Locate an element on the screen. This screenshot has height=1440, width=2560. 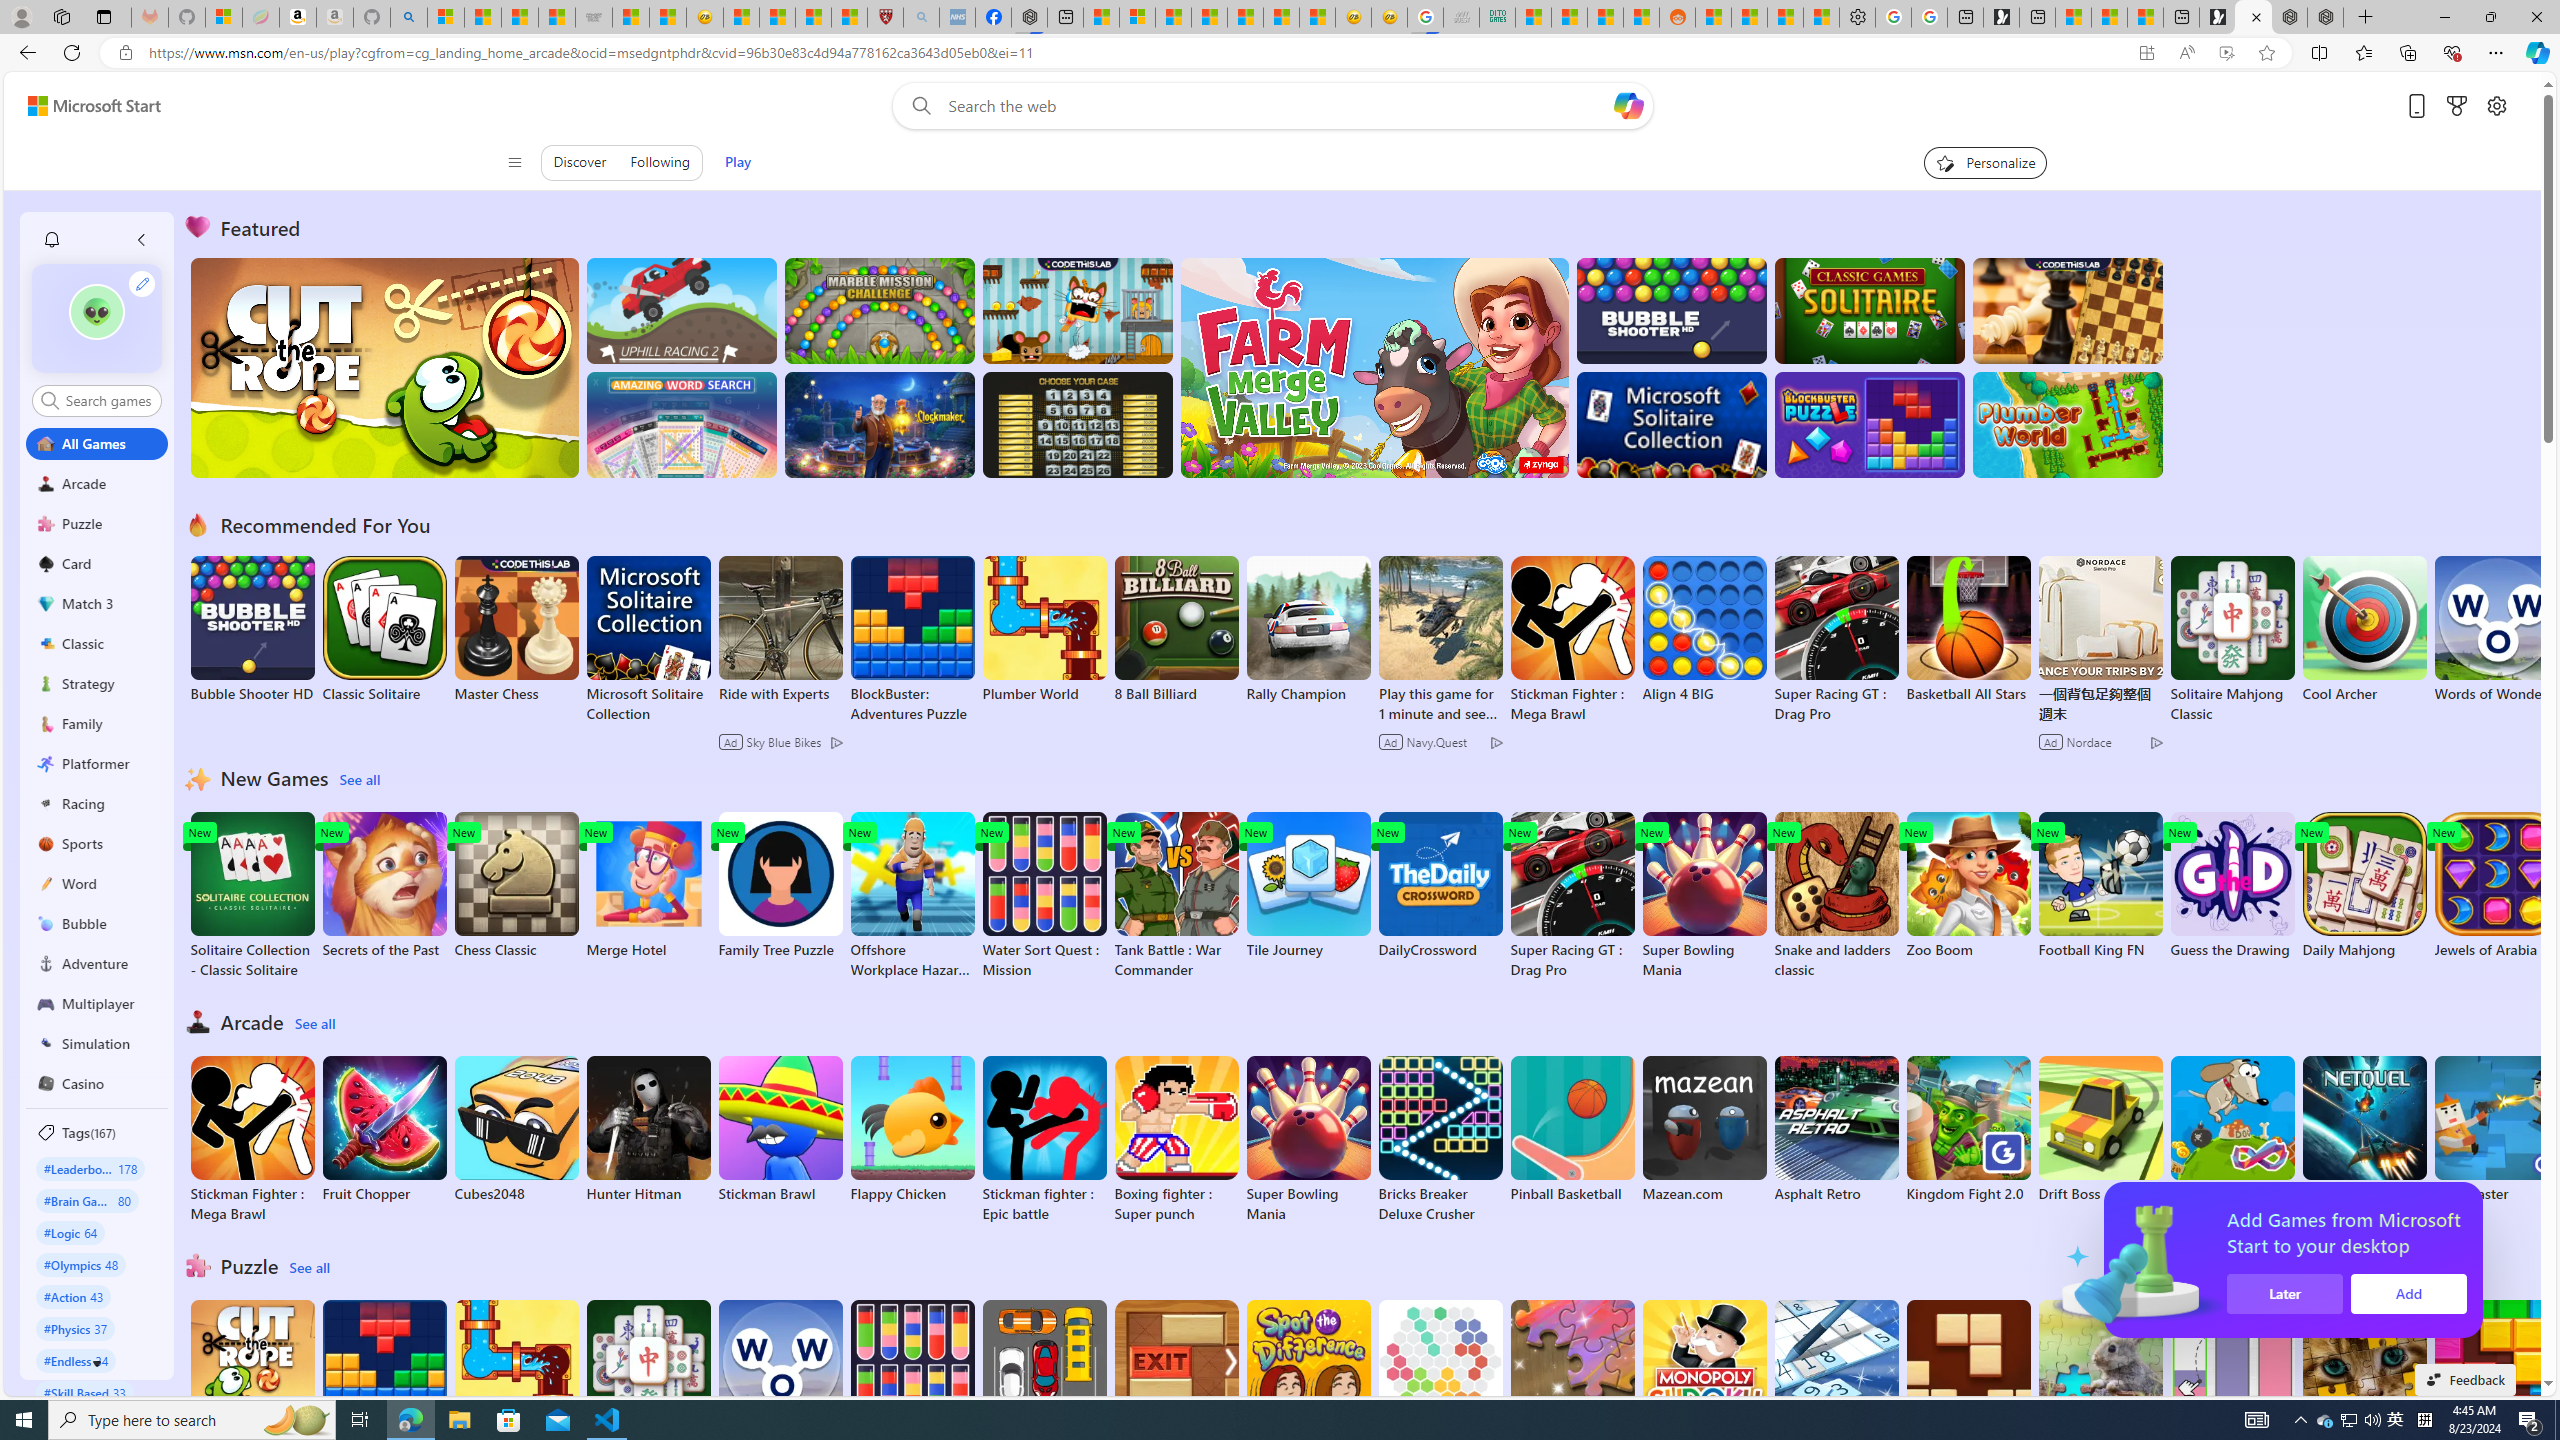
Fruit Chopper is located at coordinates (385, 1129).